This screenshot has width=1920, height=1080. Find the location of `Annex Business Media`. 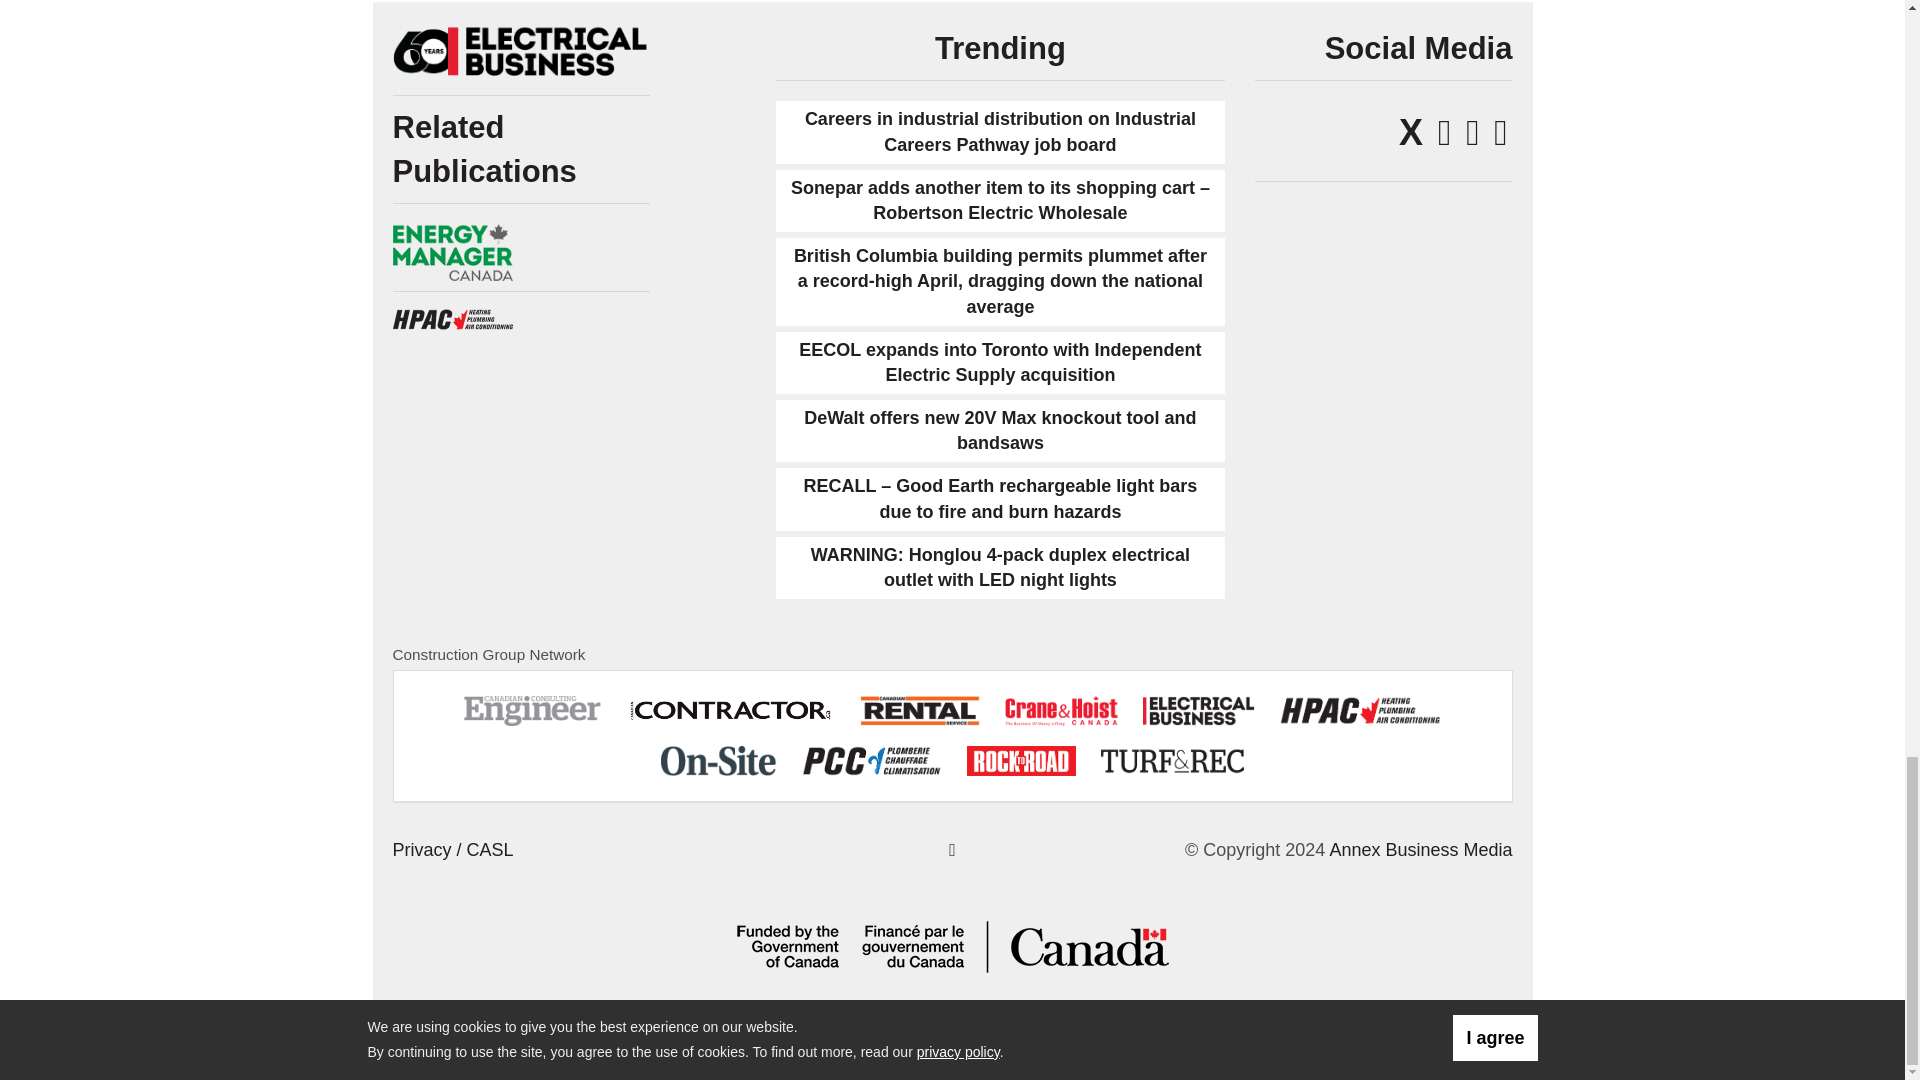

Annex Business Media is located at coordinates (1420, 850).